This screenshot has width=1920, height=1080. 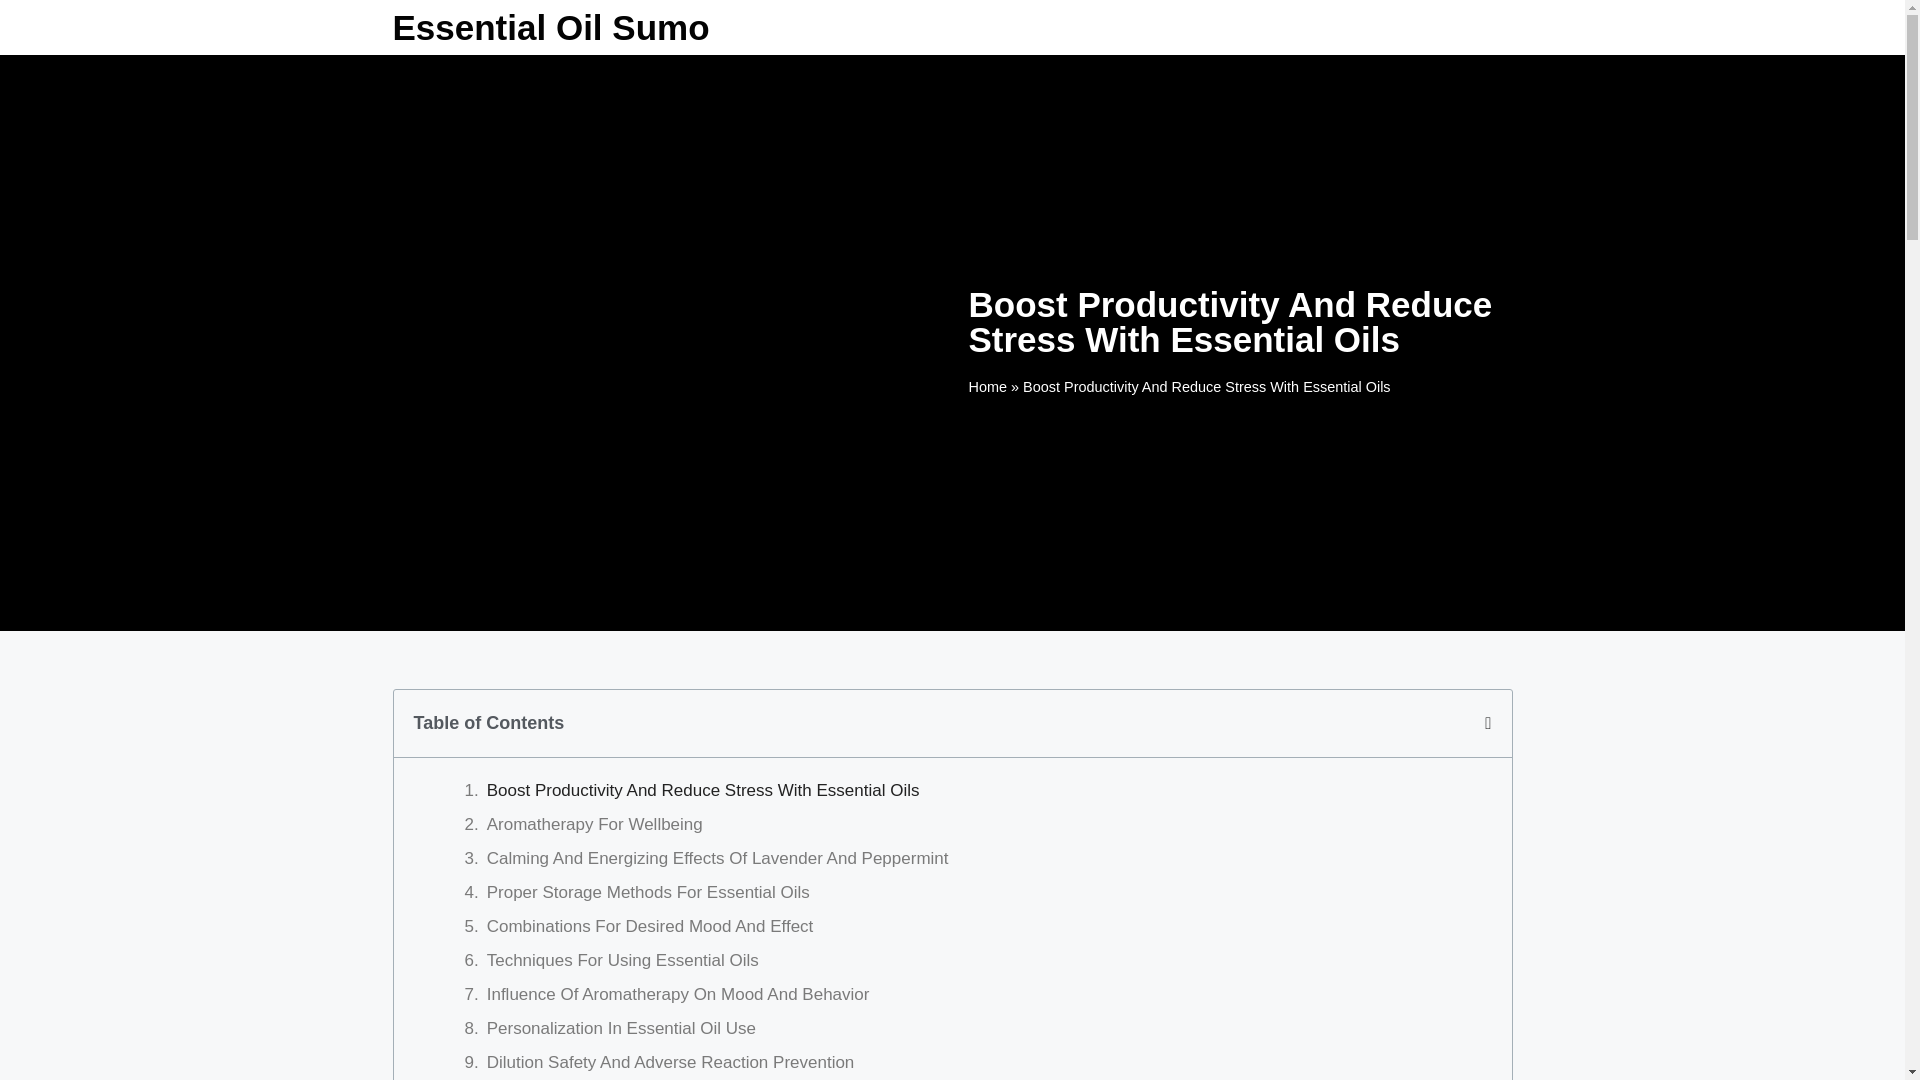 What do you see at coordinates (703, 790) in the screenshot?
I see `Boost Productivity And Reduce Stress With Essential Oils` at bounding box center [703, 790].